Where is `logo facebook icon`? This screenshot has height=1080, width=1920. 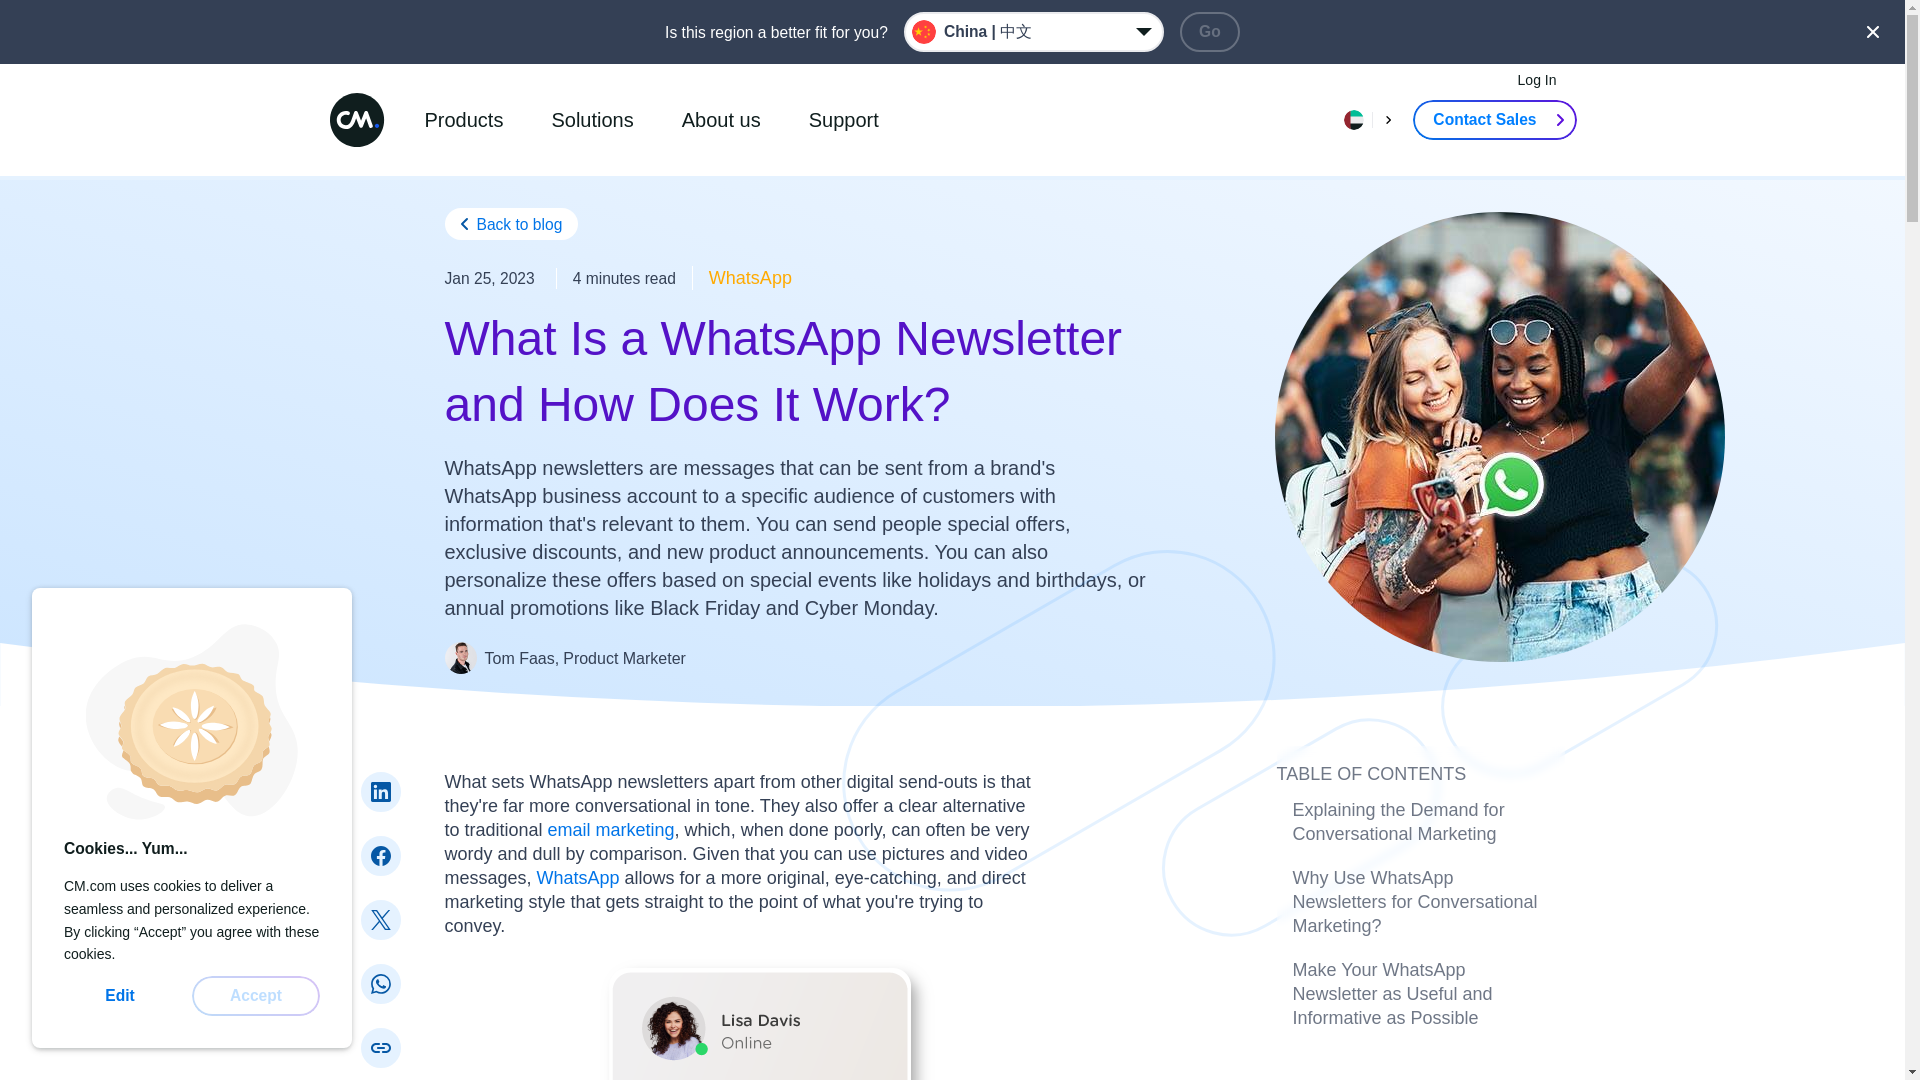
logo facebook icon is located at coordinates (380, 856).